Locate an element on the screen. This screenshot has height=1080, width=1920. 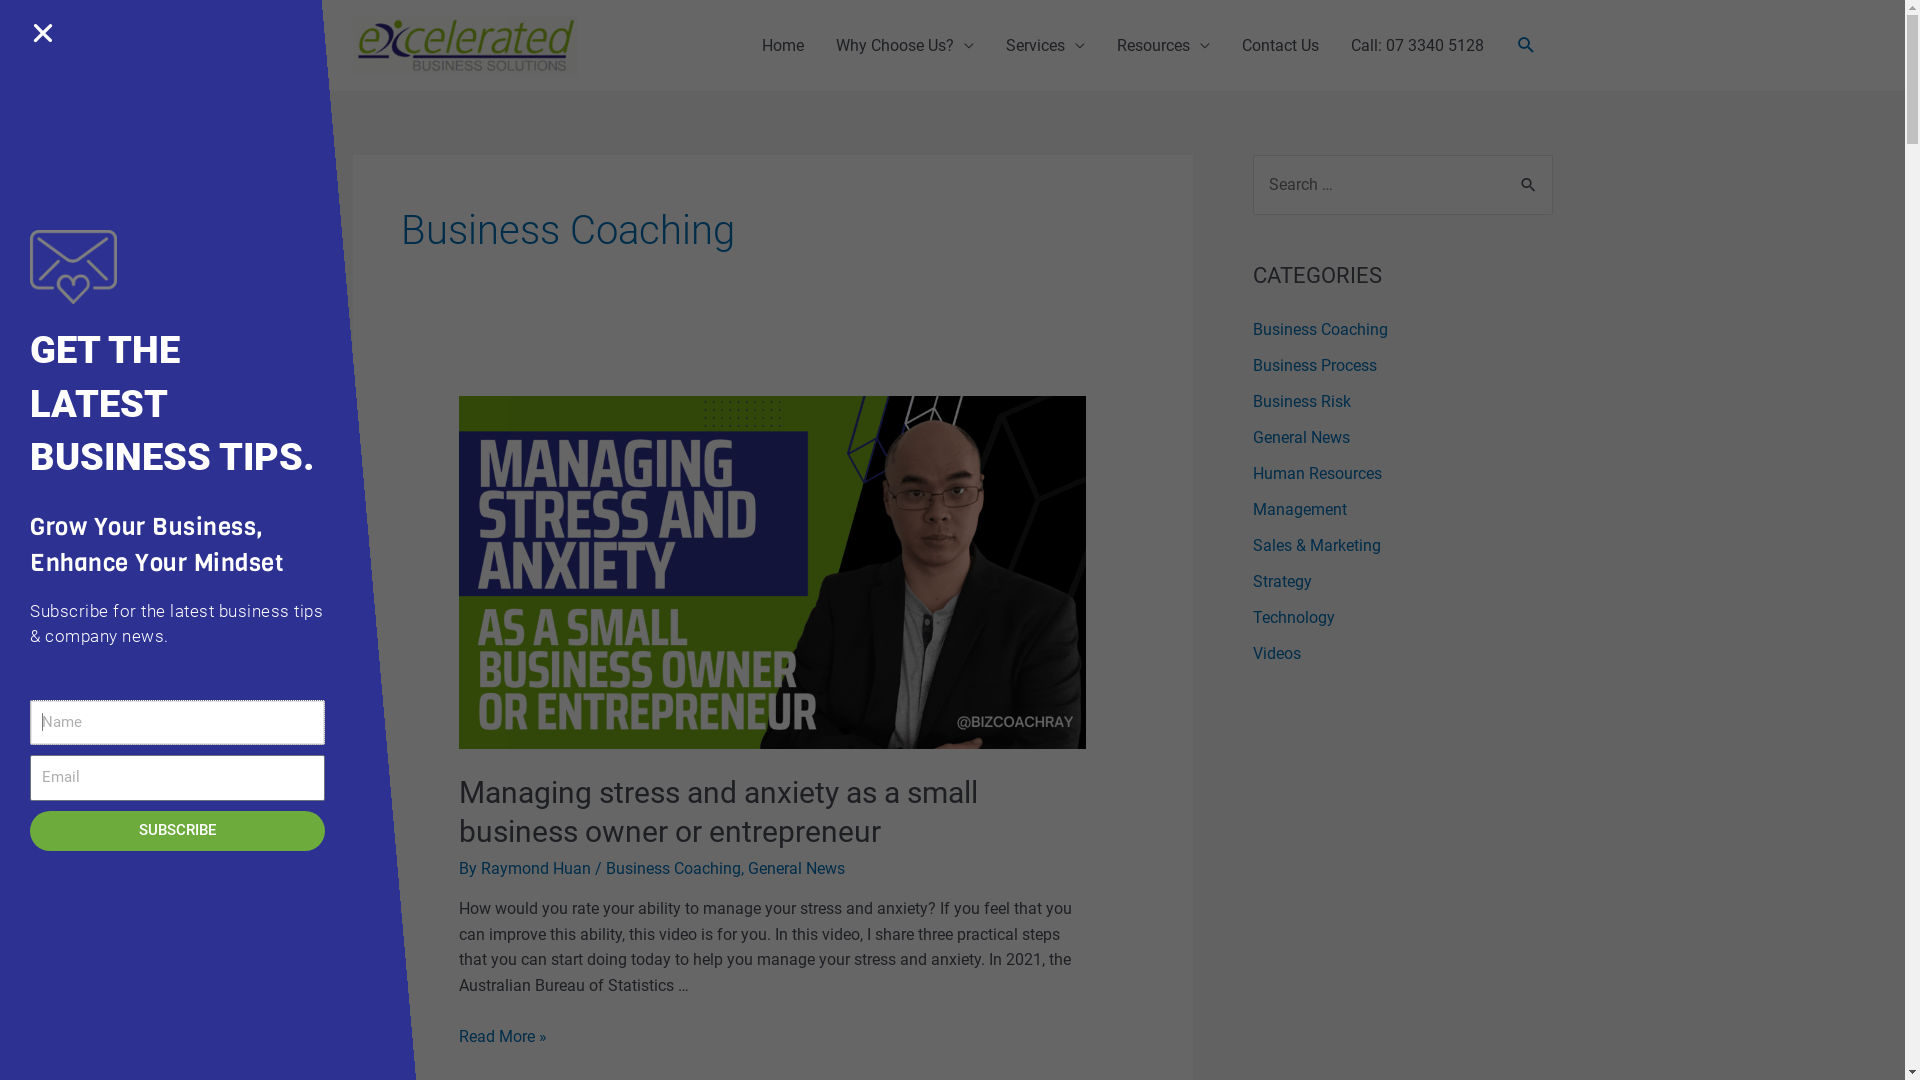
Management is located at coordinates (1299, 510).